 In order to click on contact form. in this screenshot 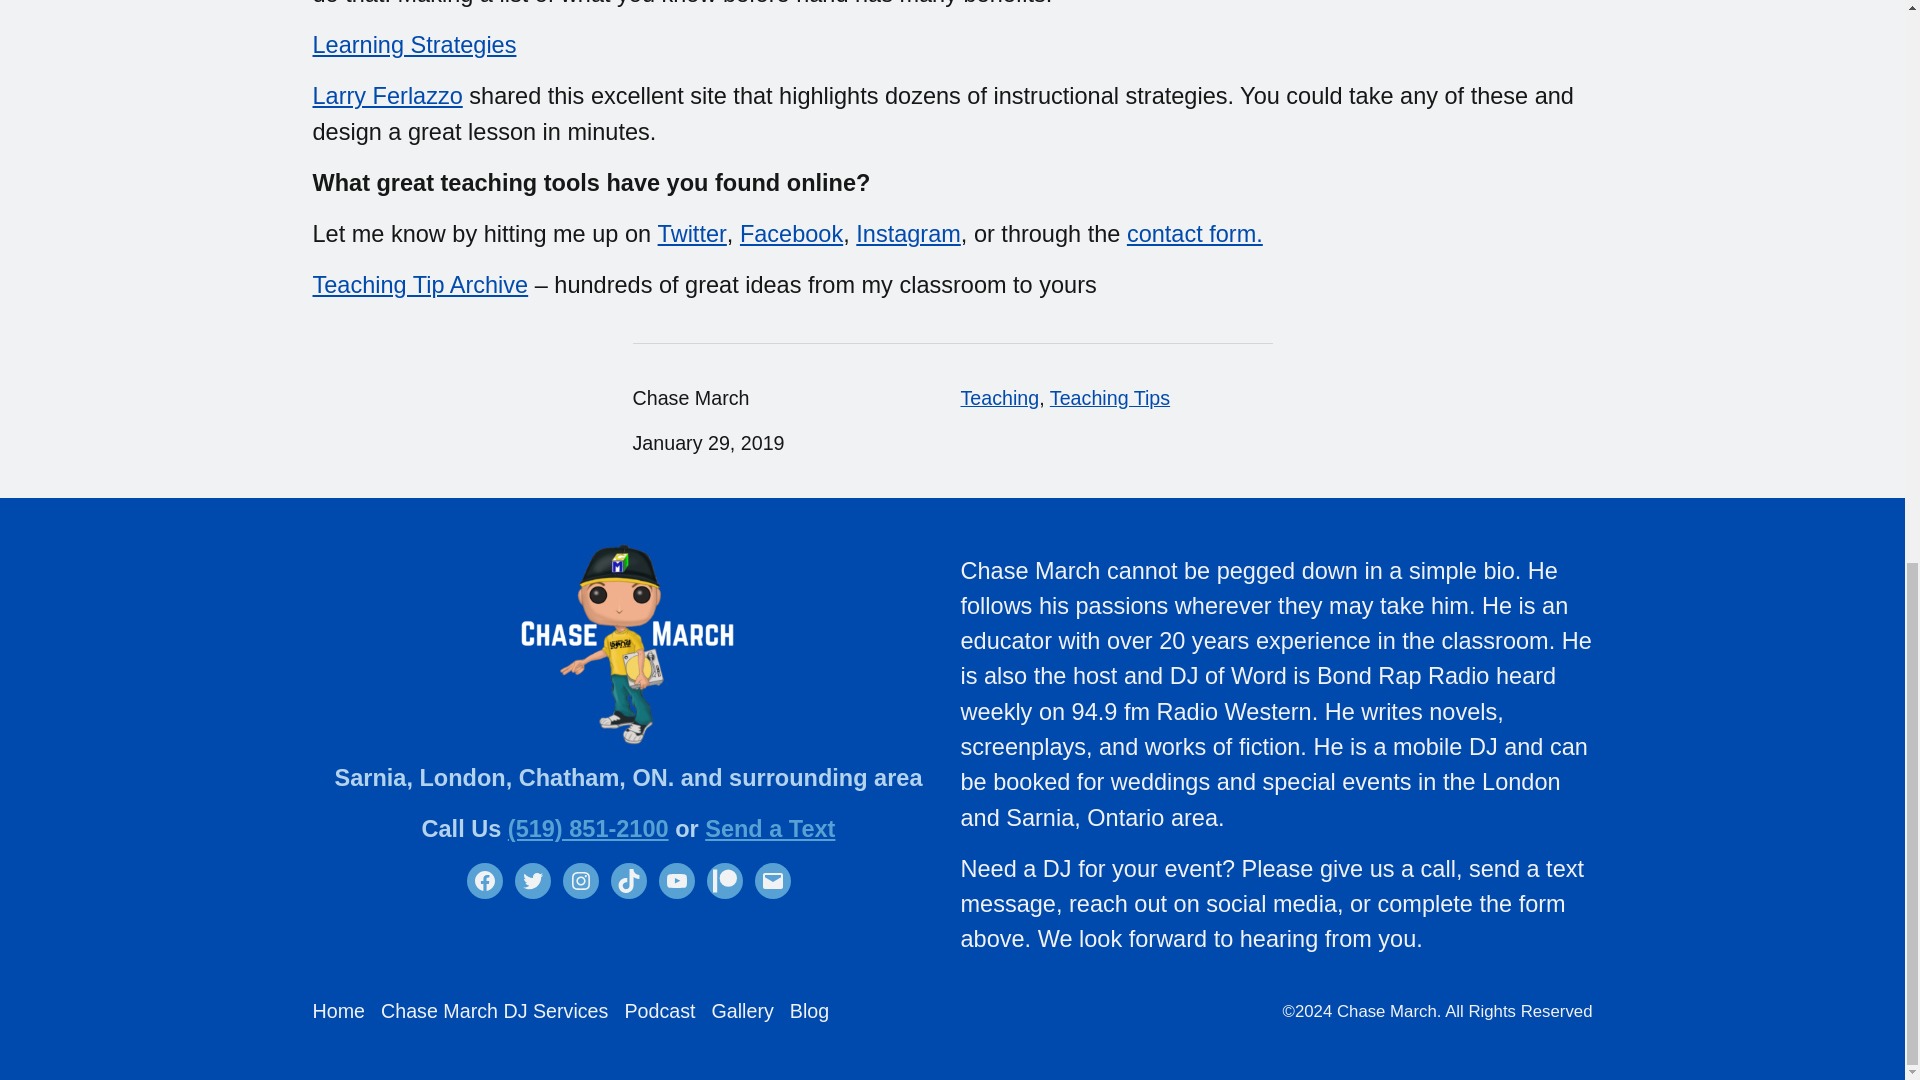, I will do `click(1195, 234)`.